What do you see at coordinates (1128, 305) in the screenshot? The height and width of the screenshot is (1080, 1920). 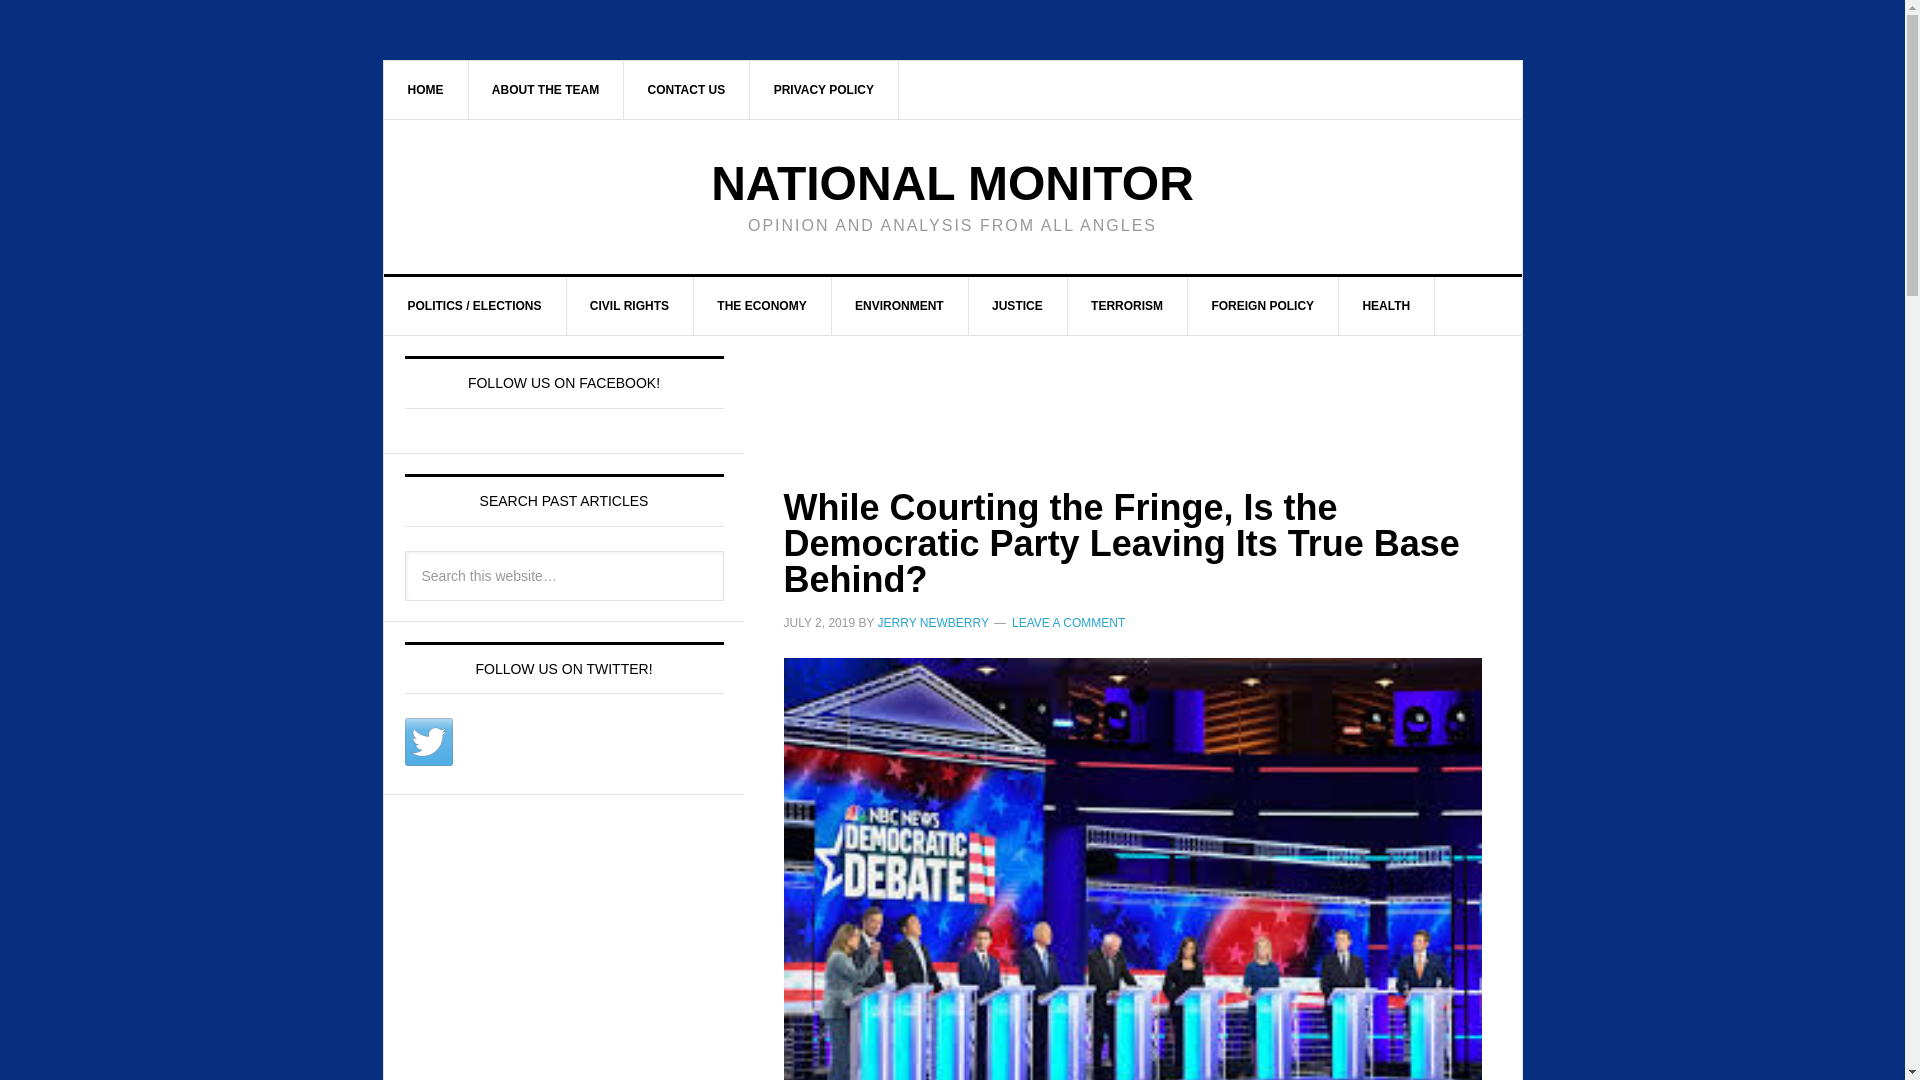 I see `TERRORISM` at bounding box center [1128, 305].